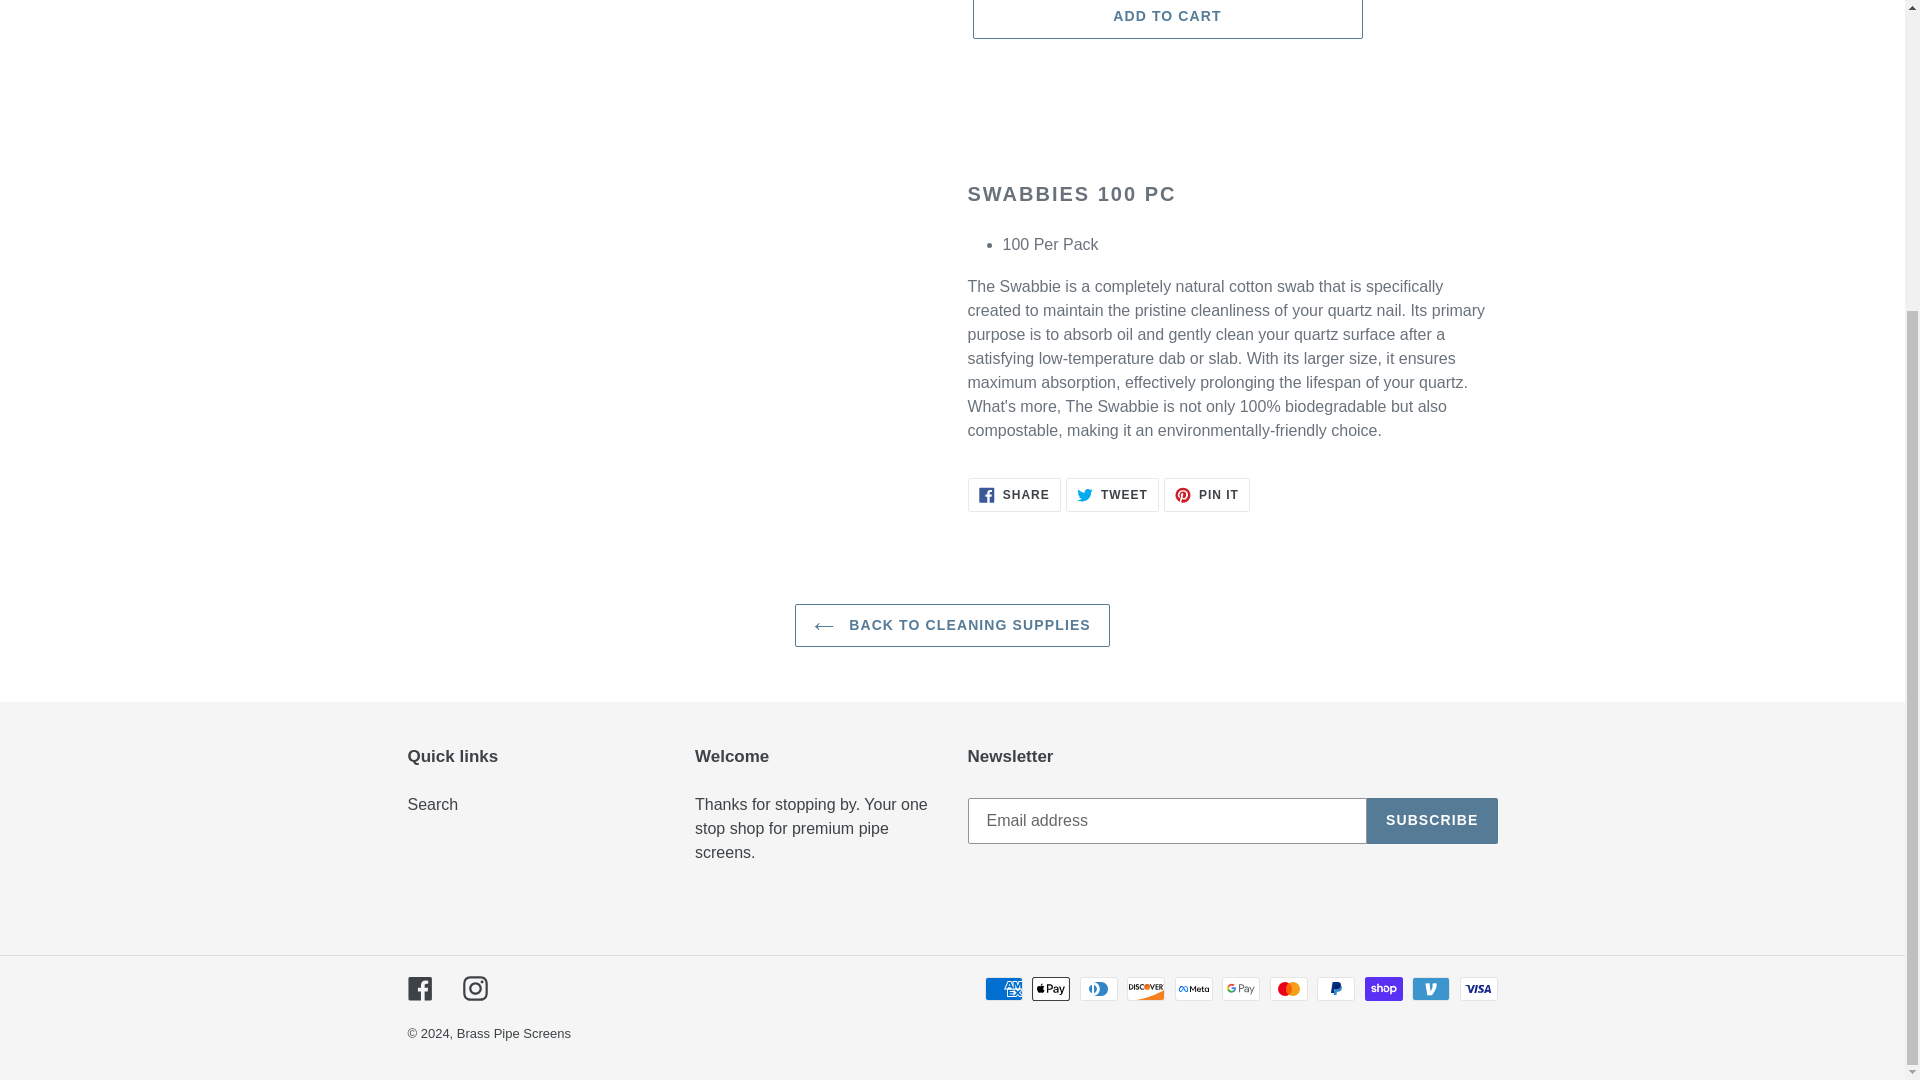 The height and width of the screenshot is (1080, 1920). Describe the element at coordinates (432, 804) in the screenshot. I see `ADD TO CART` at that location.